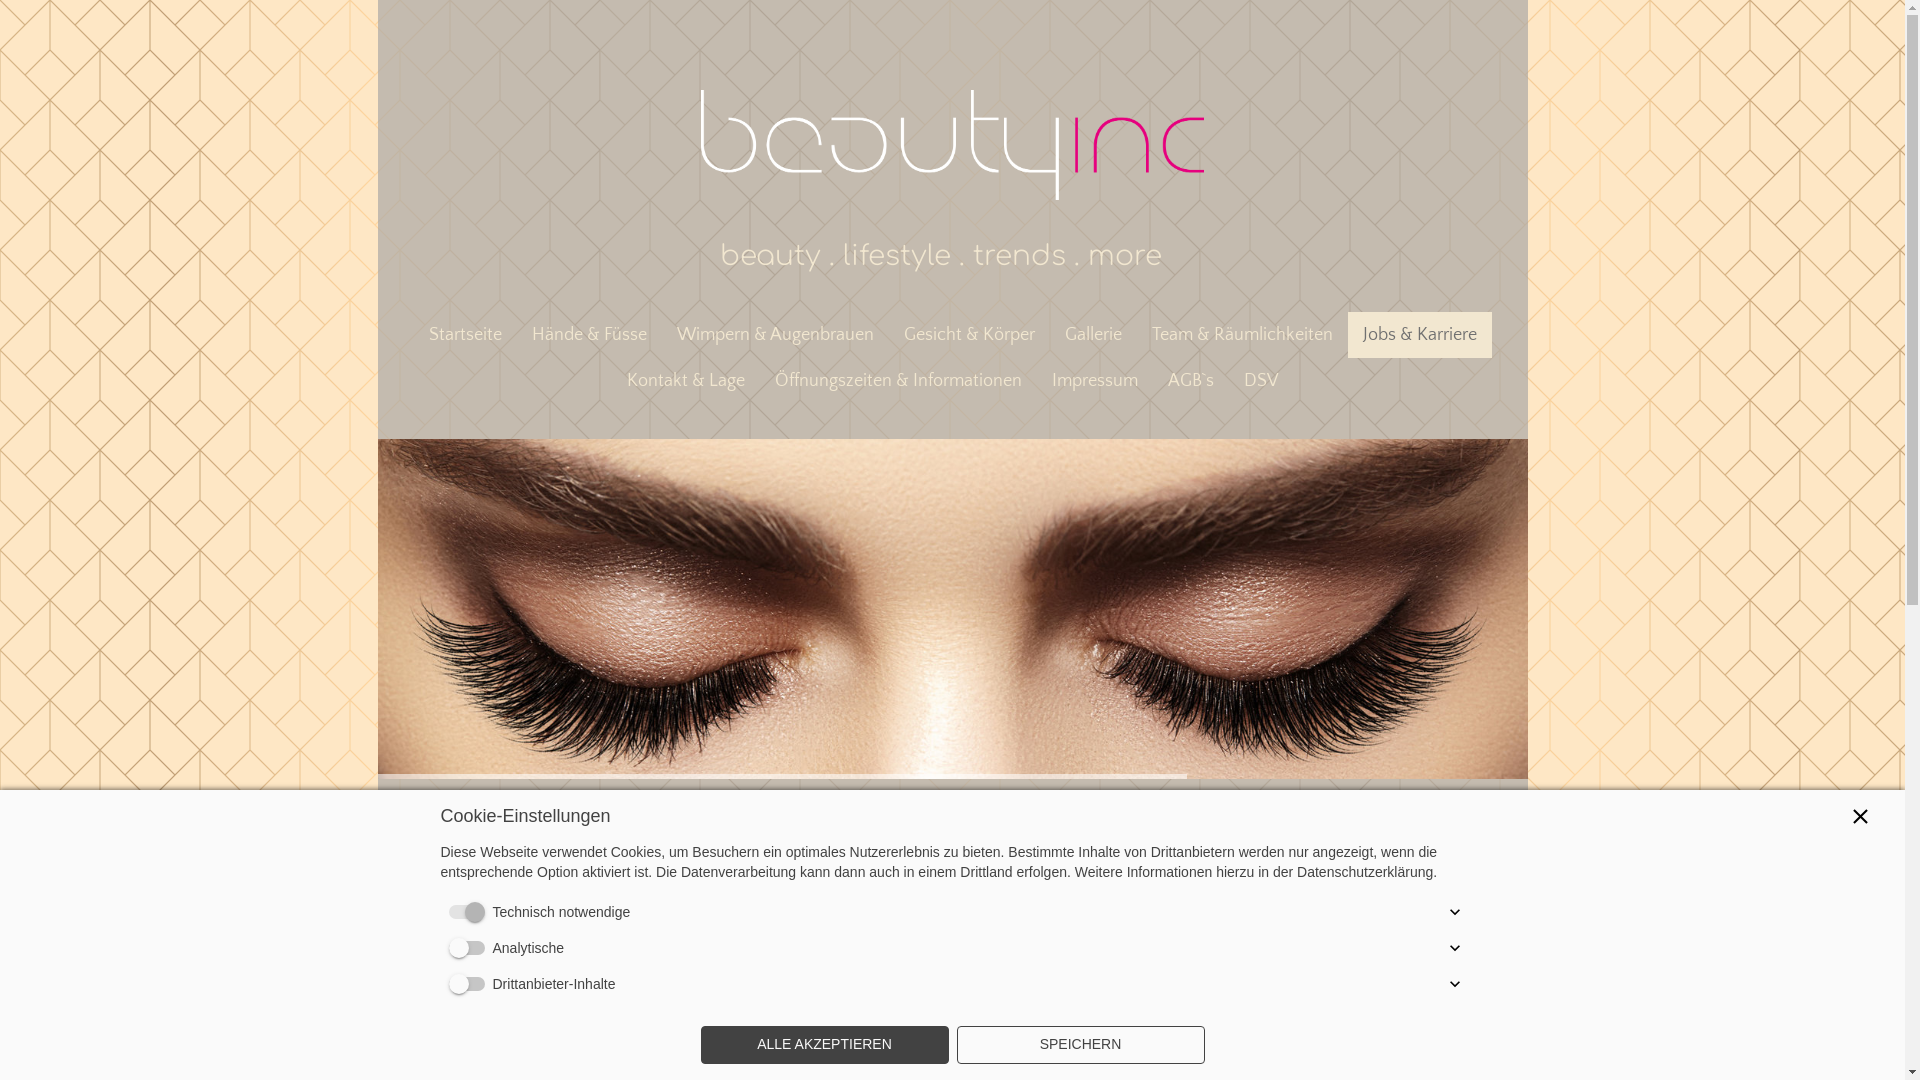  What do you see at coordinates (686, 381) in the screenshot?
I see `Kontakt & Lage` at bounding box center [686, 381].